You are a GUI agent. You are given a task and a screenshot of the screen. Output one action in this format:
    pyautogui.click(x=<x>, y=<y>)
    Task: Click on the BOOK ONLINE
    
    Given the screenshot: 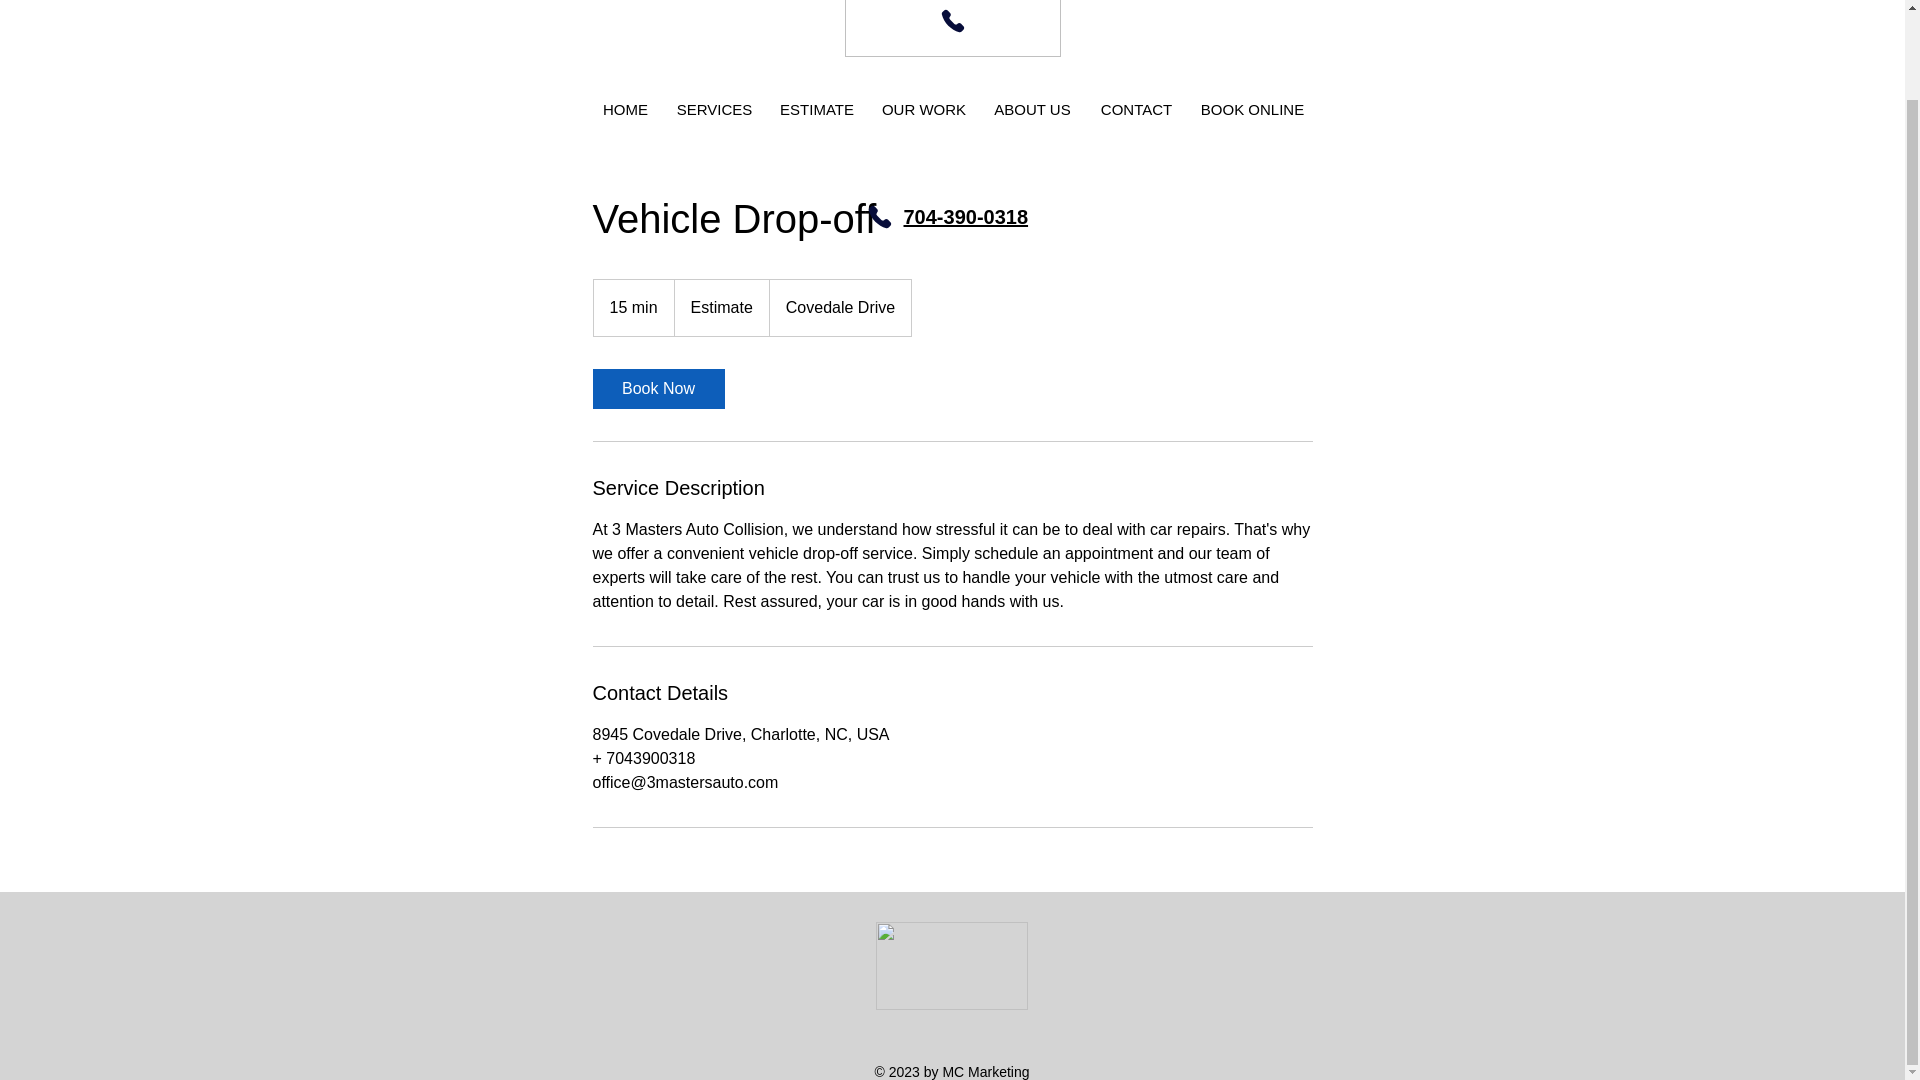 What is the action you would take?
    pyautogui.click(x=1252, y=110)
    